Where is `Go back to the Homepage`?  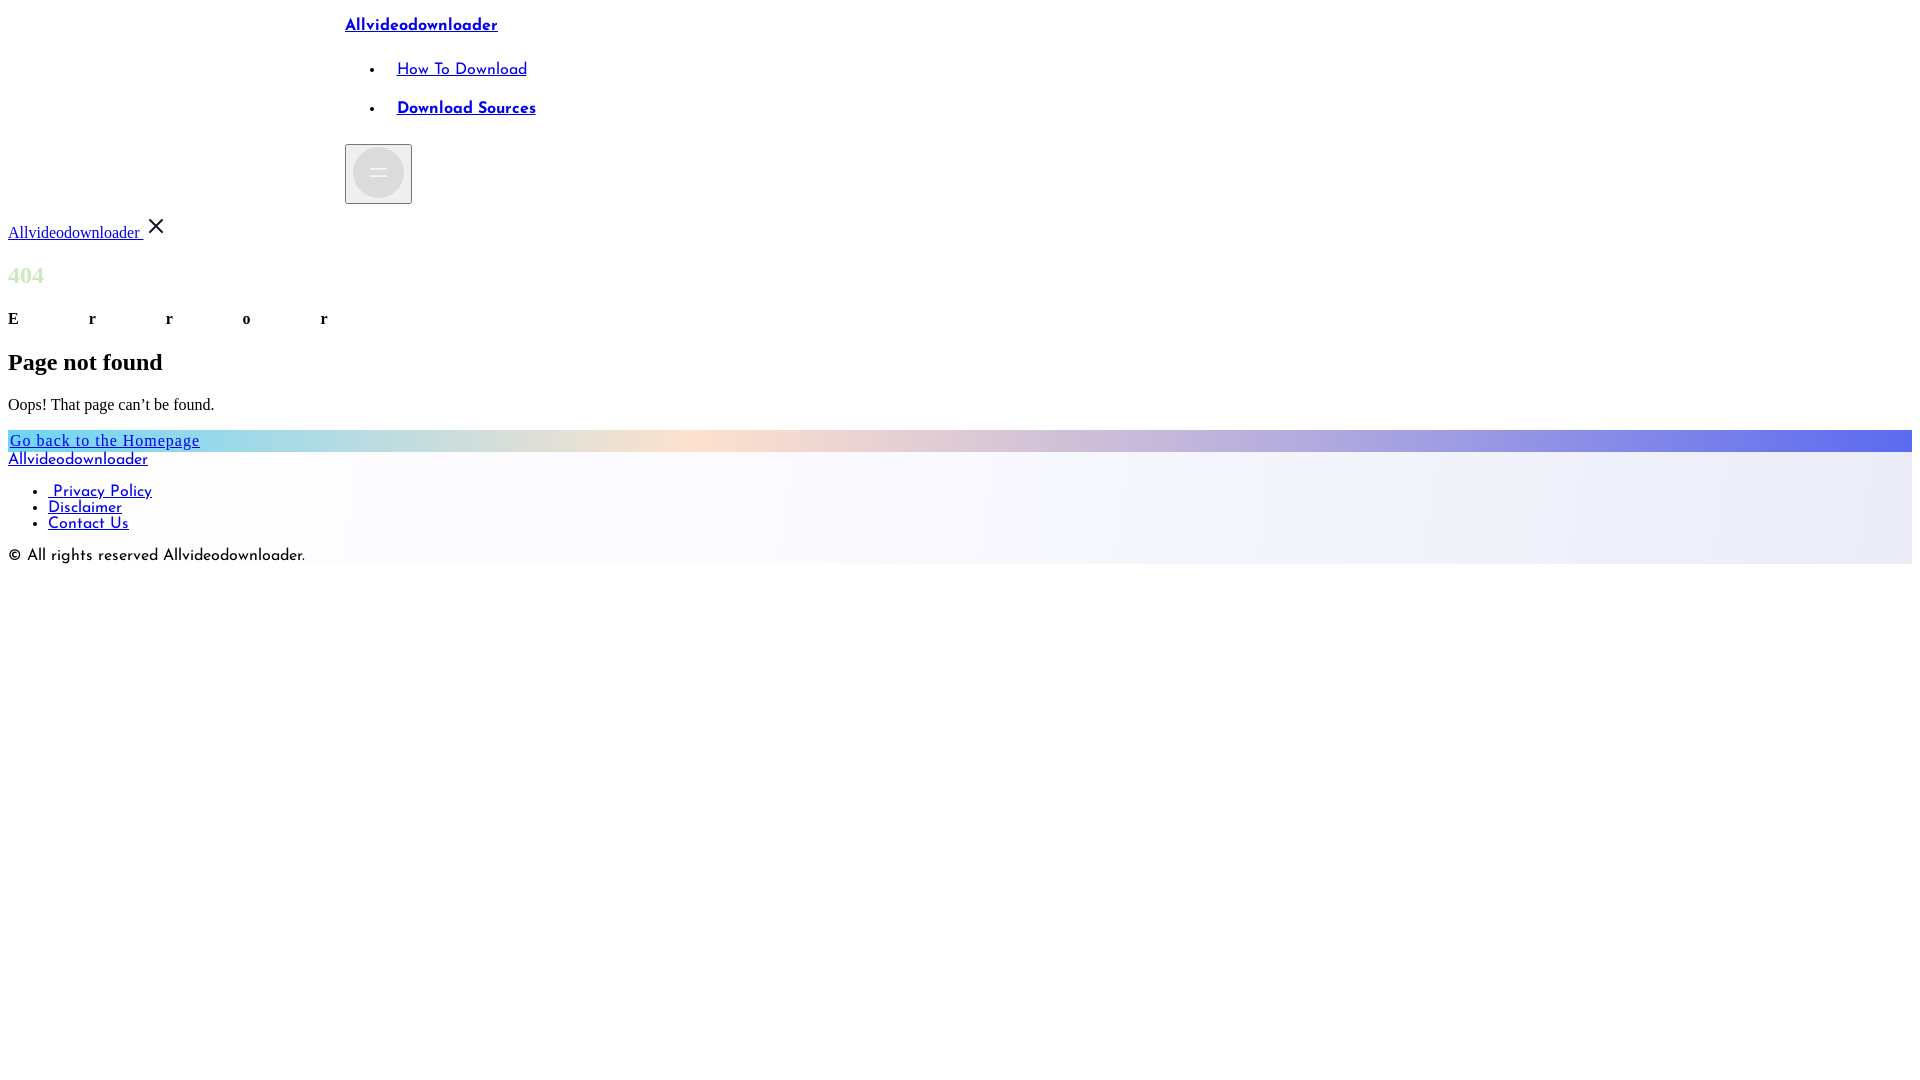
Go back to the Homepage is located at coordinates (105, 440).